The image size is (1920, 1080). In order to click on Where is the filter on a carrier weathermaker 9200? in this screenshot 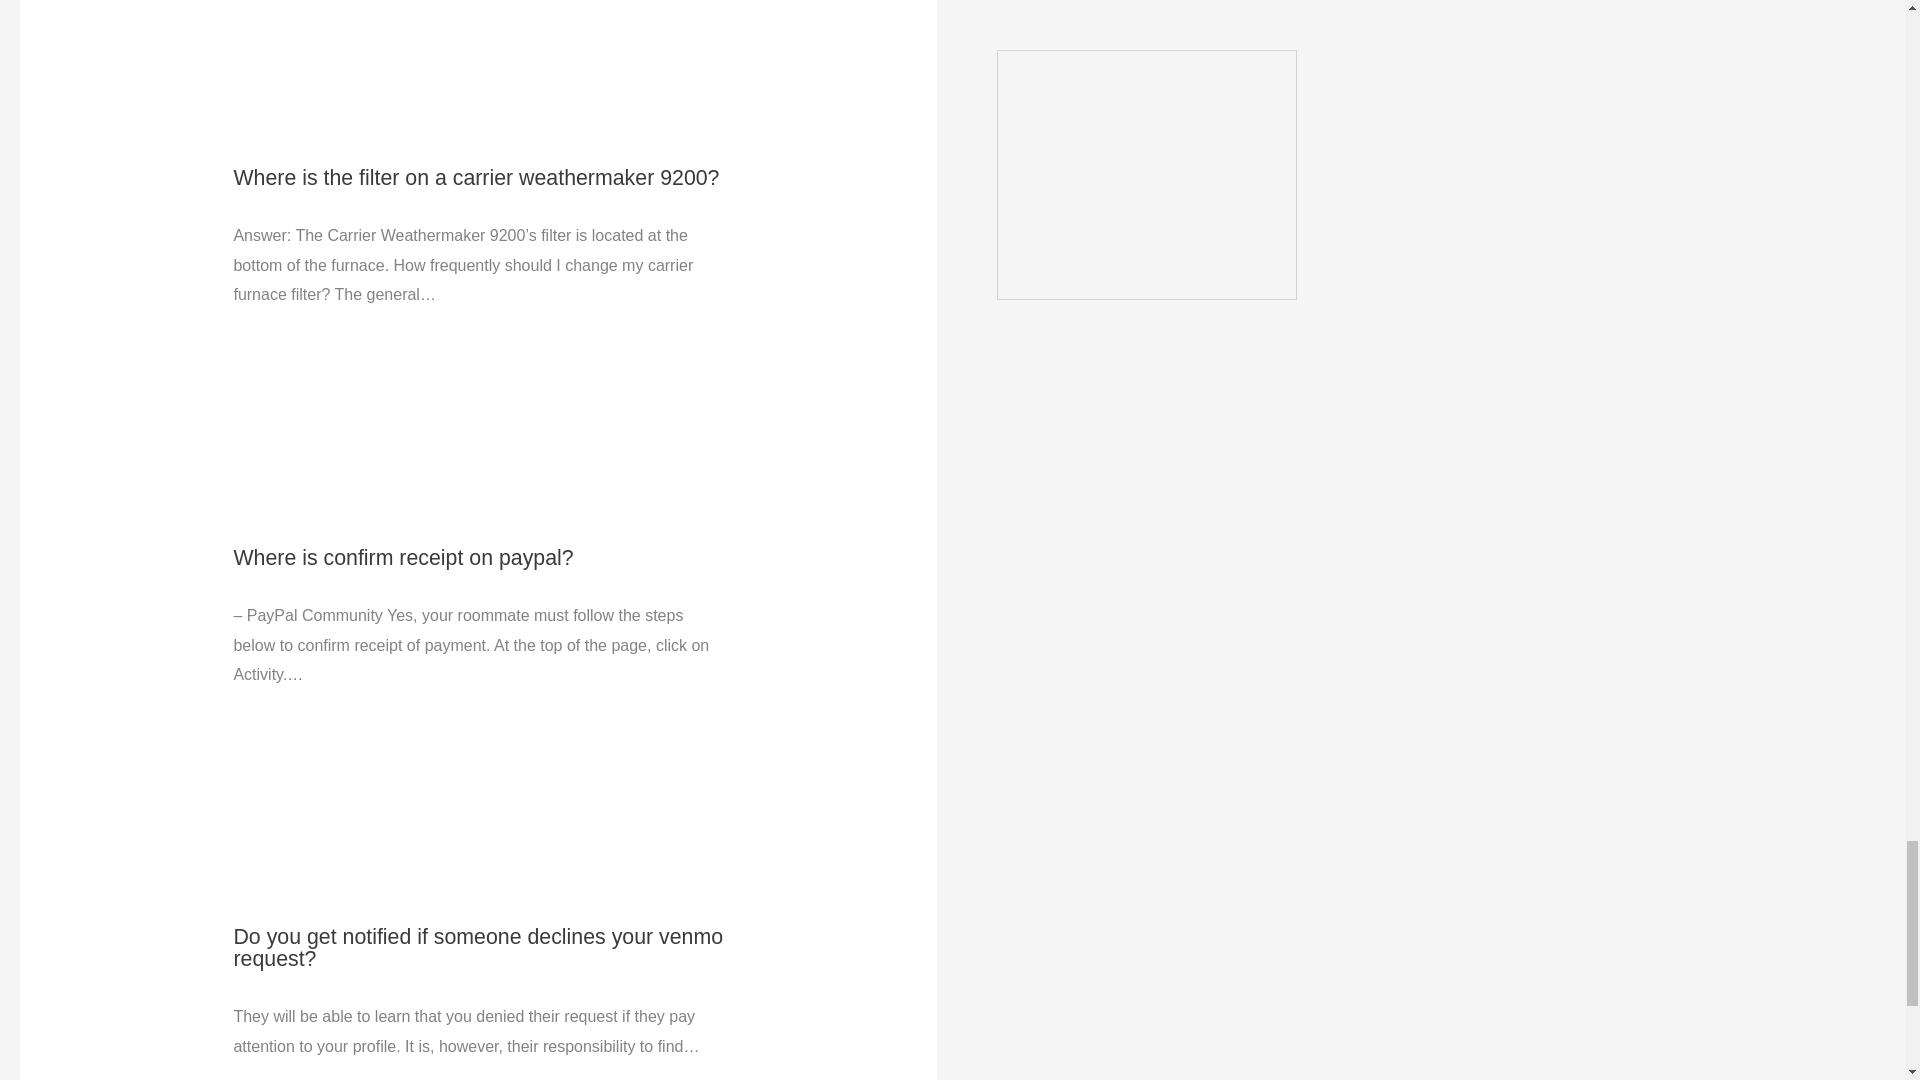, I will do `click(475, 178)`.